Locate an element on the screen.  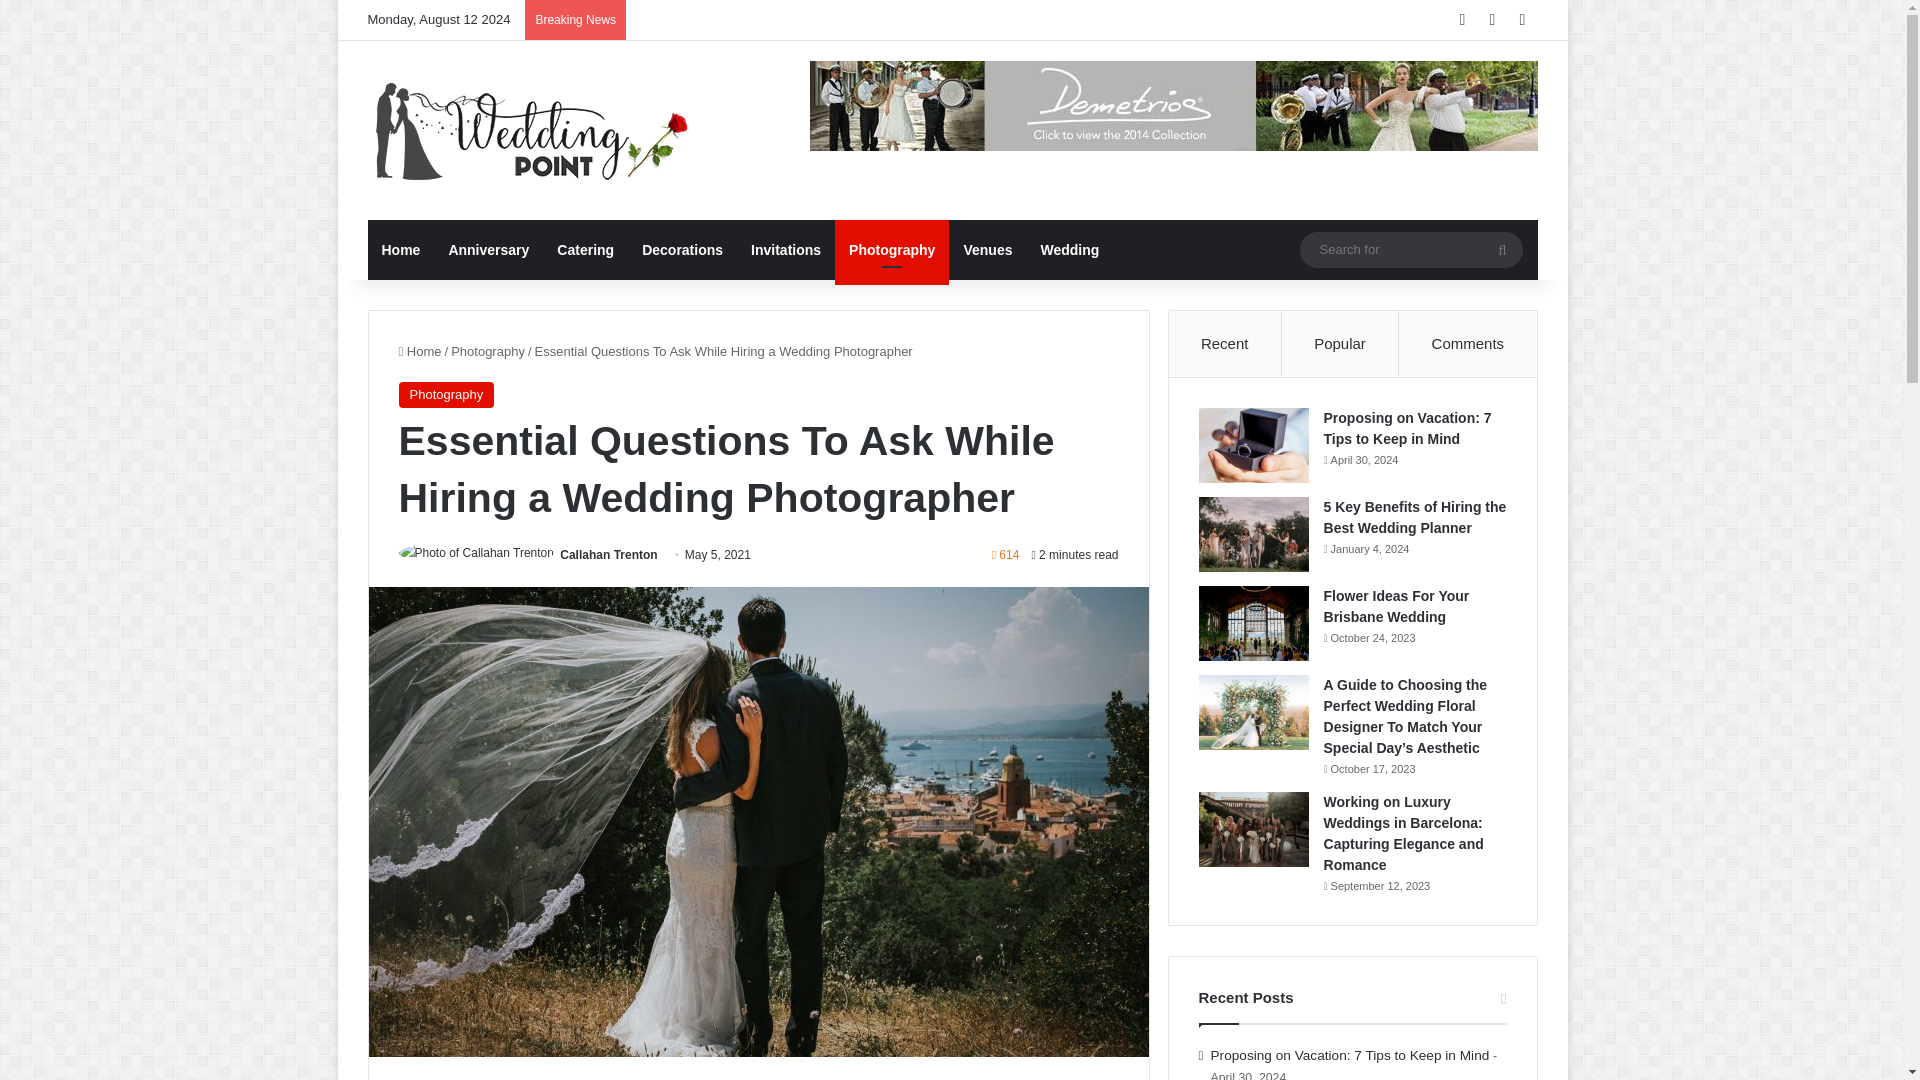
Anniversary is located at coordinates (488, 250).